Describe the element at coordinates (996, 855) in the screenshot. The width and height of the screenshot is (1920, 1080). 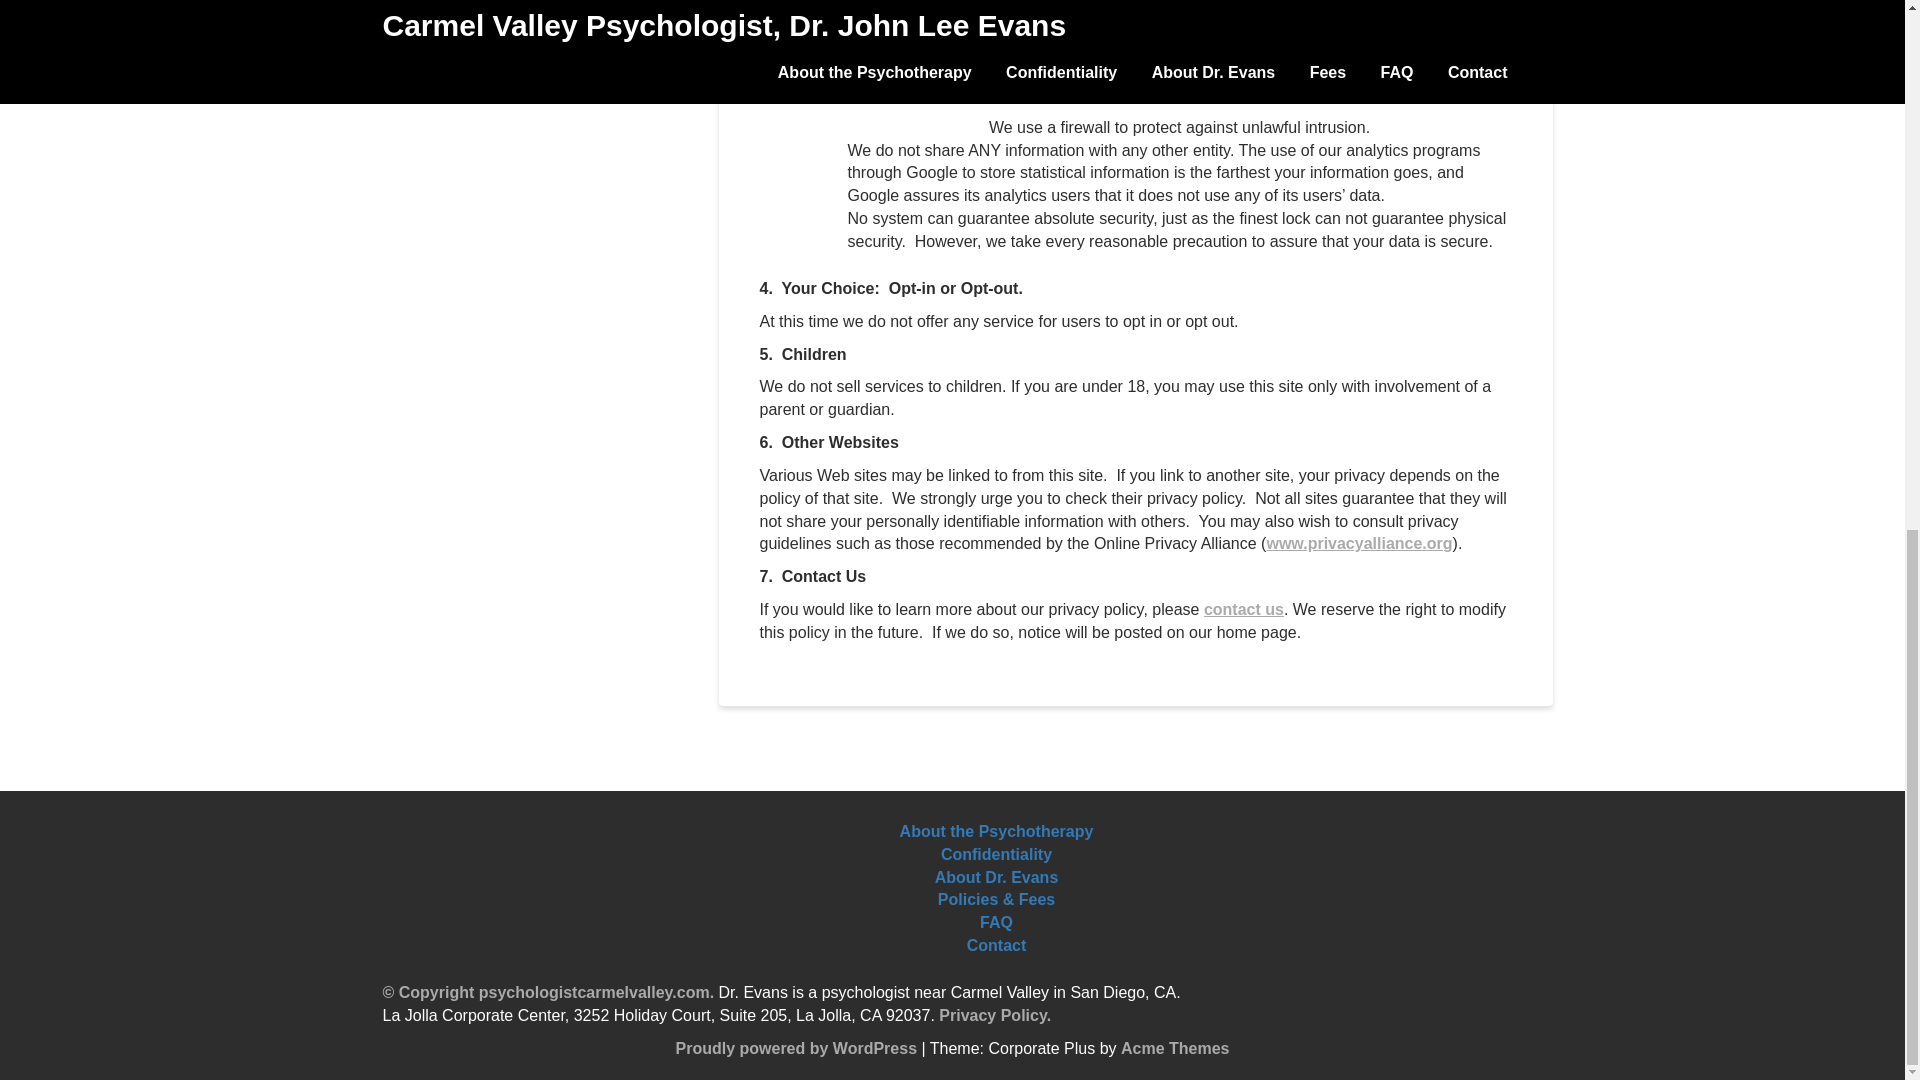
I see `Confidentiality` at that location.